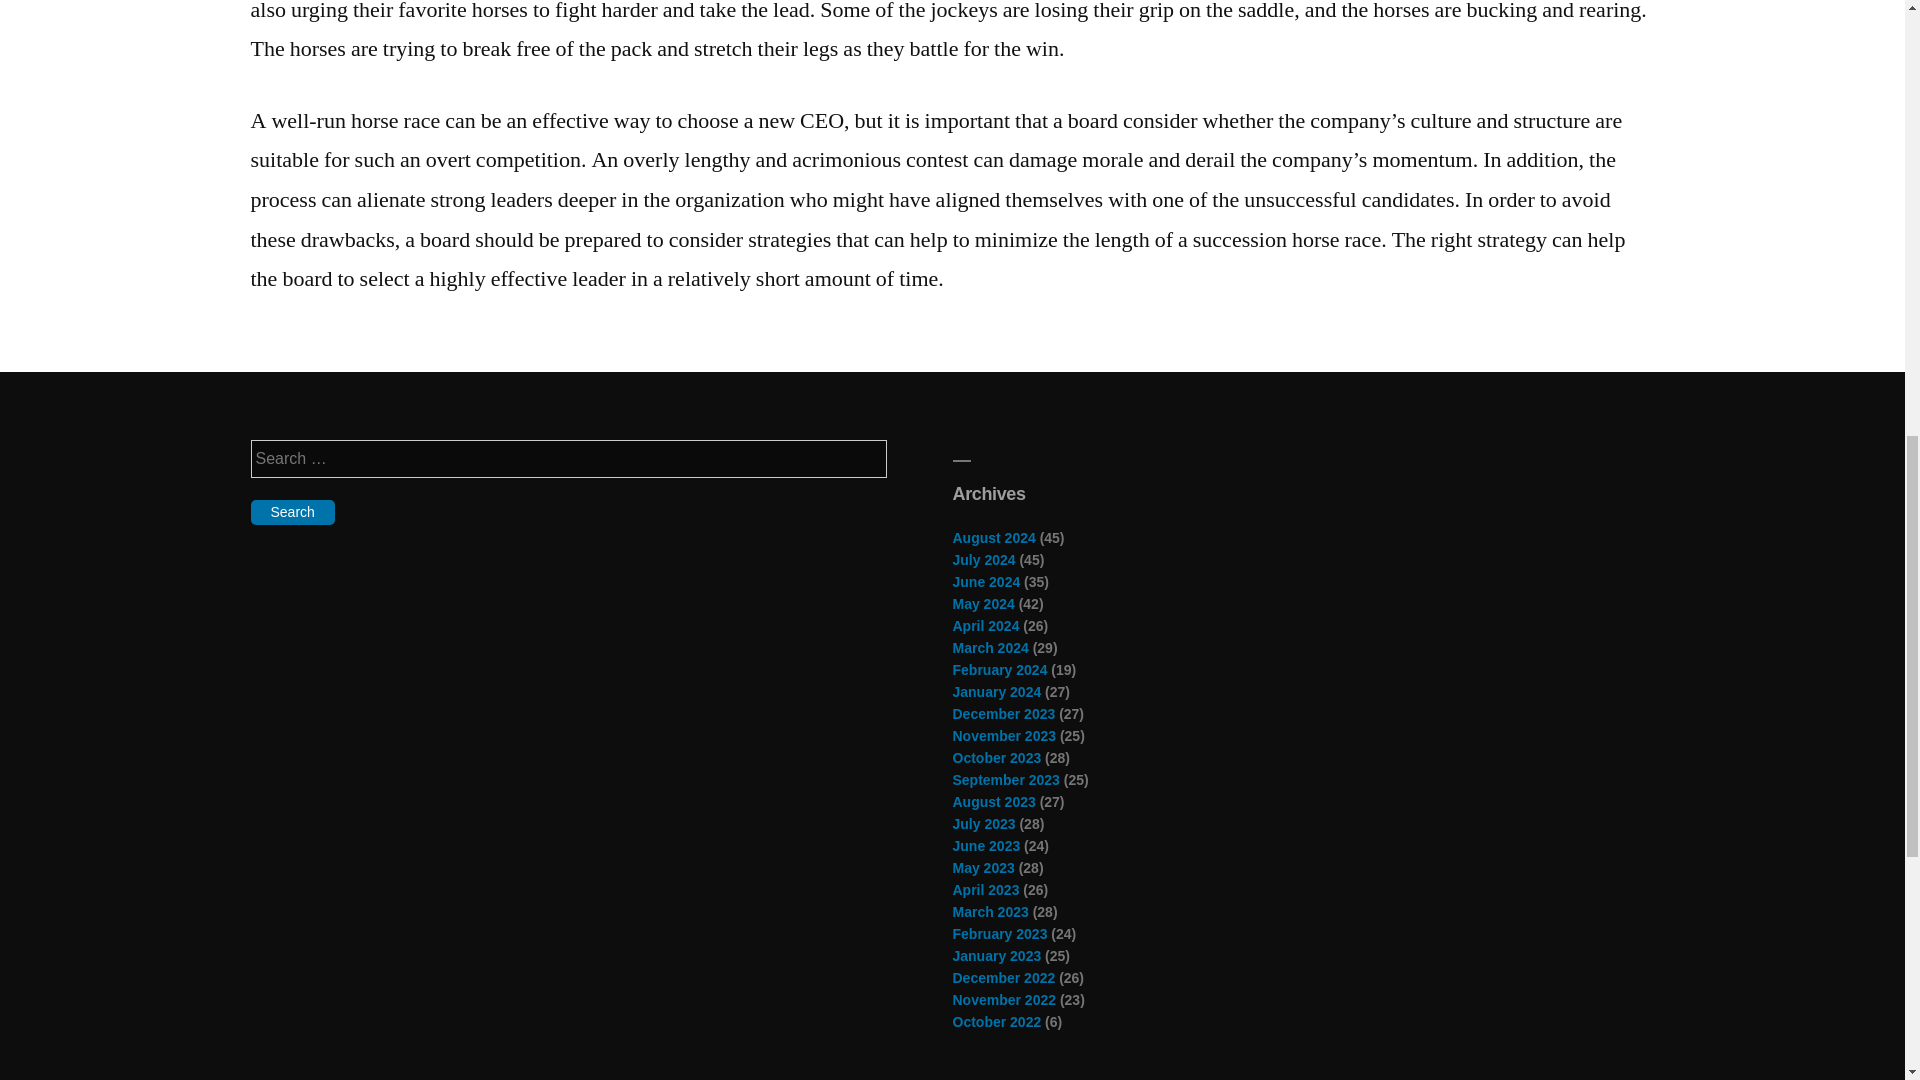 Image resolution: width=1920 pixels, height=1080 pixels. What do you see at coordinates (990, 912) in the screenshot?
I see `March 2023` at bounding box center [990, 912].